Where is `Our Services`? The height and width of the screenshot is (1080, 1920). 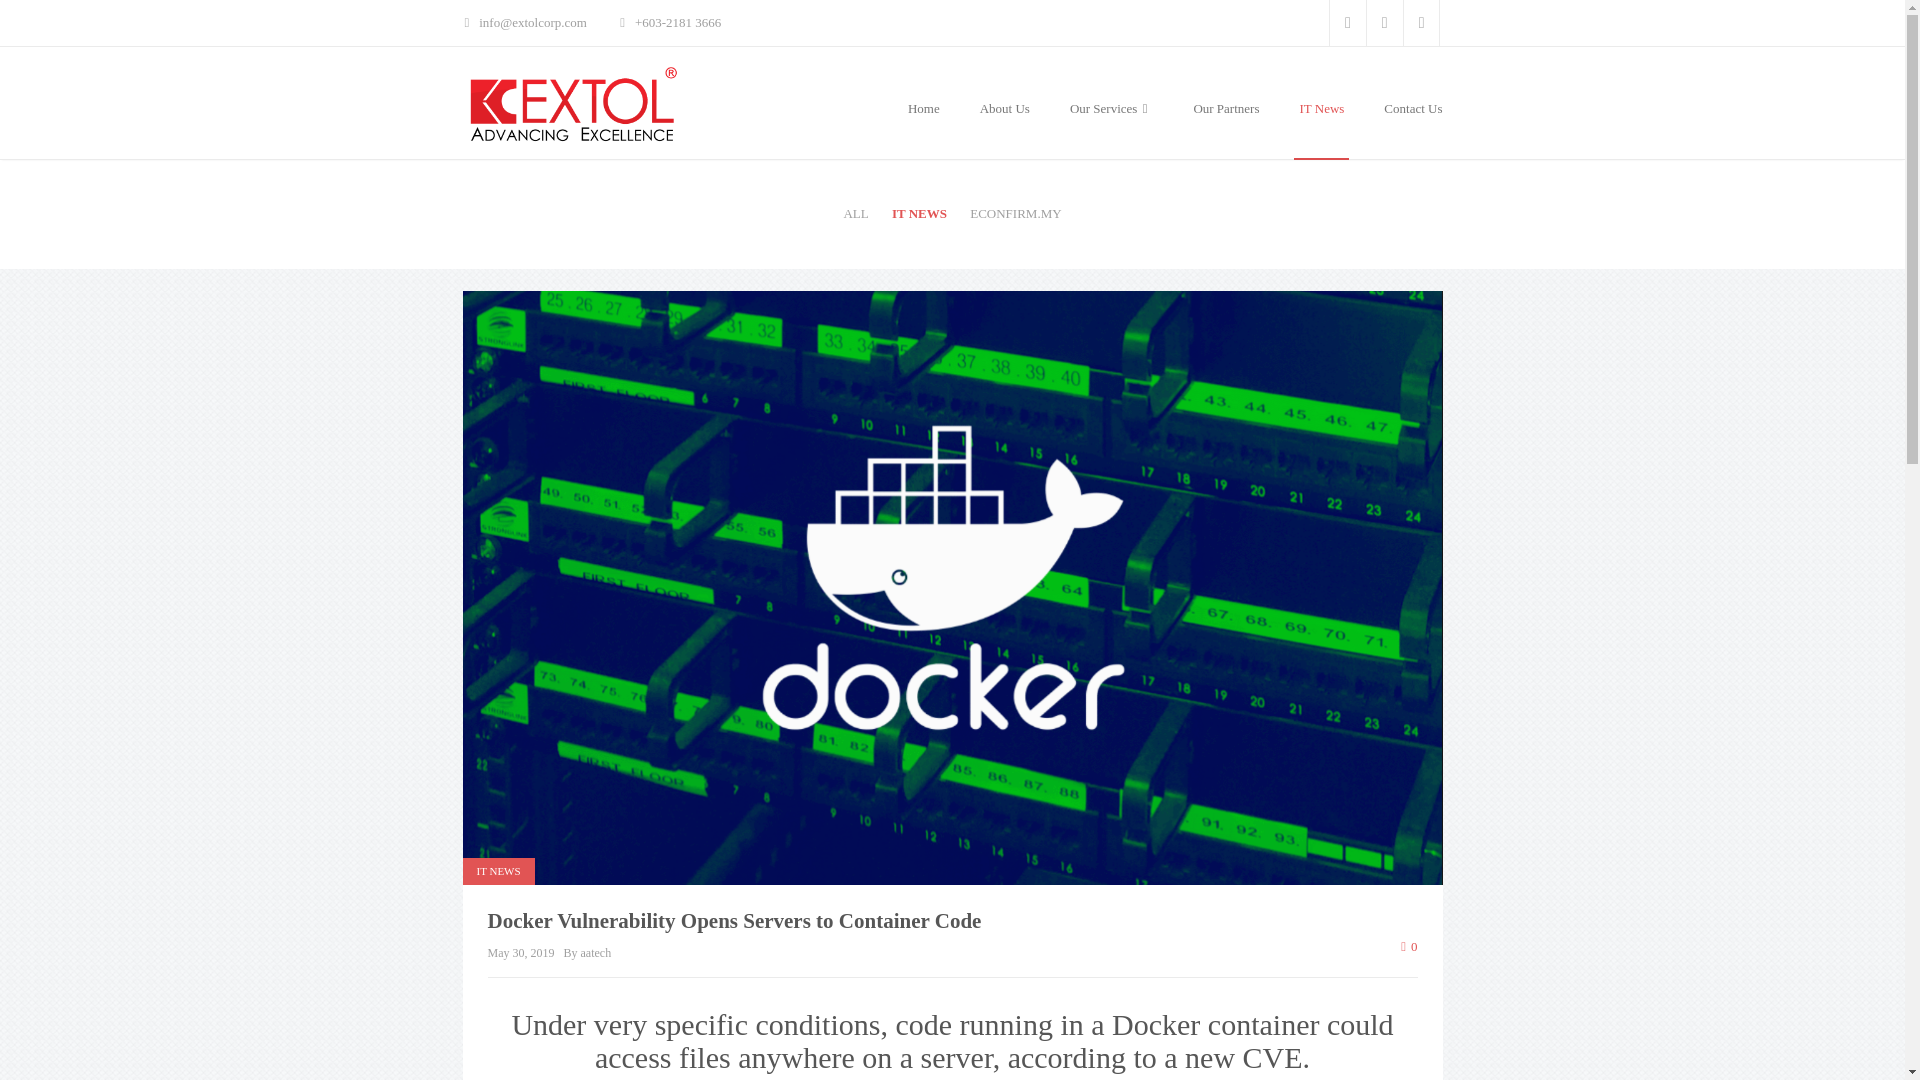 Our Services is located at coordinates (1112, 110).